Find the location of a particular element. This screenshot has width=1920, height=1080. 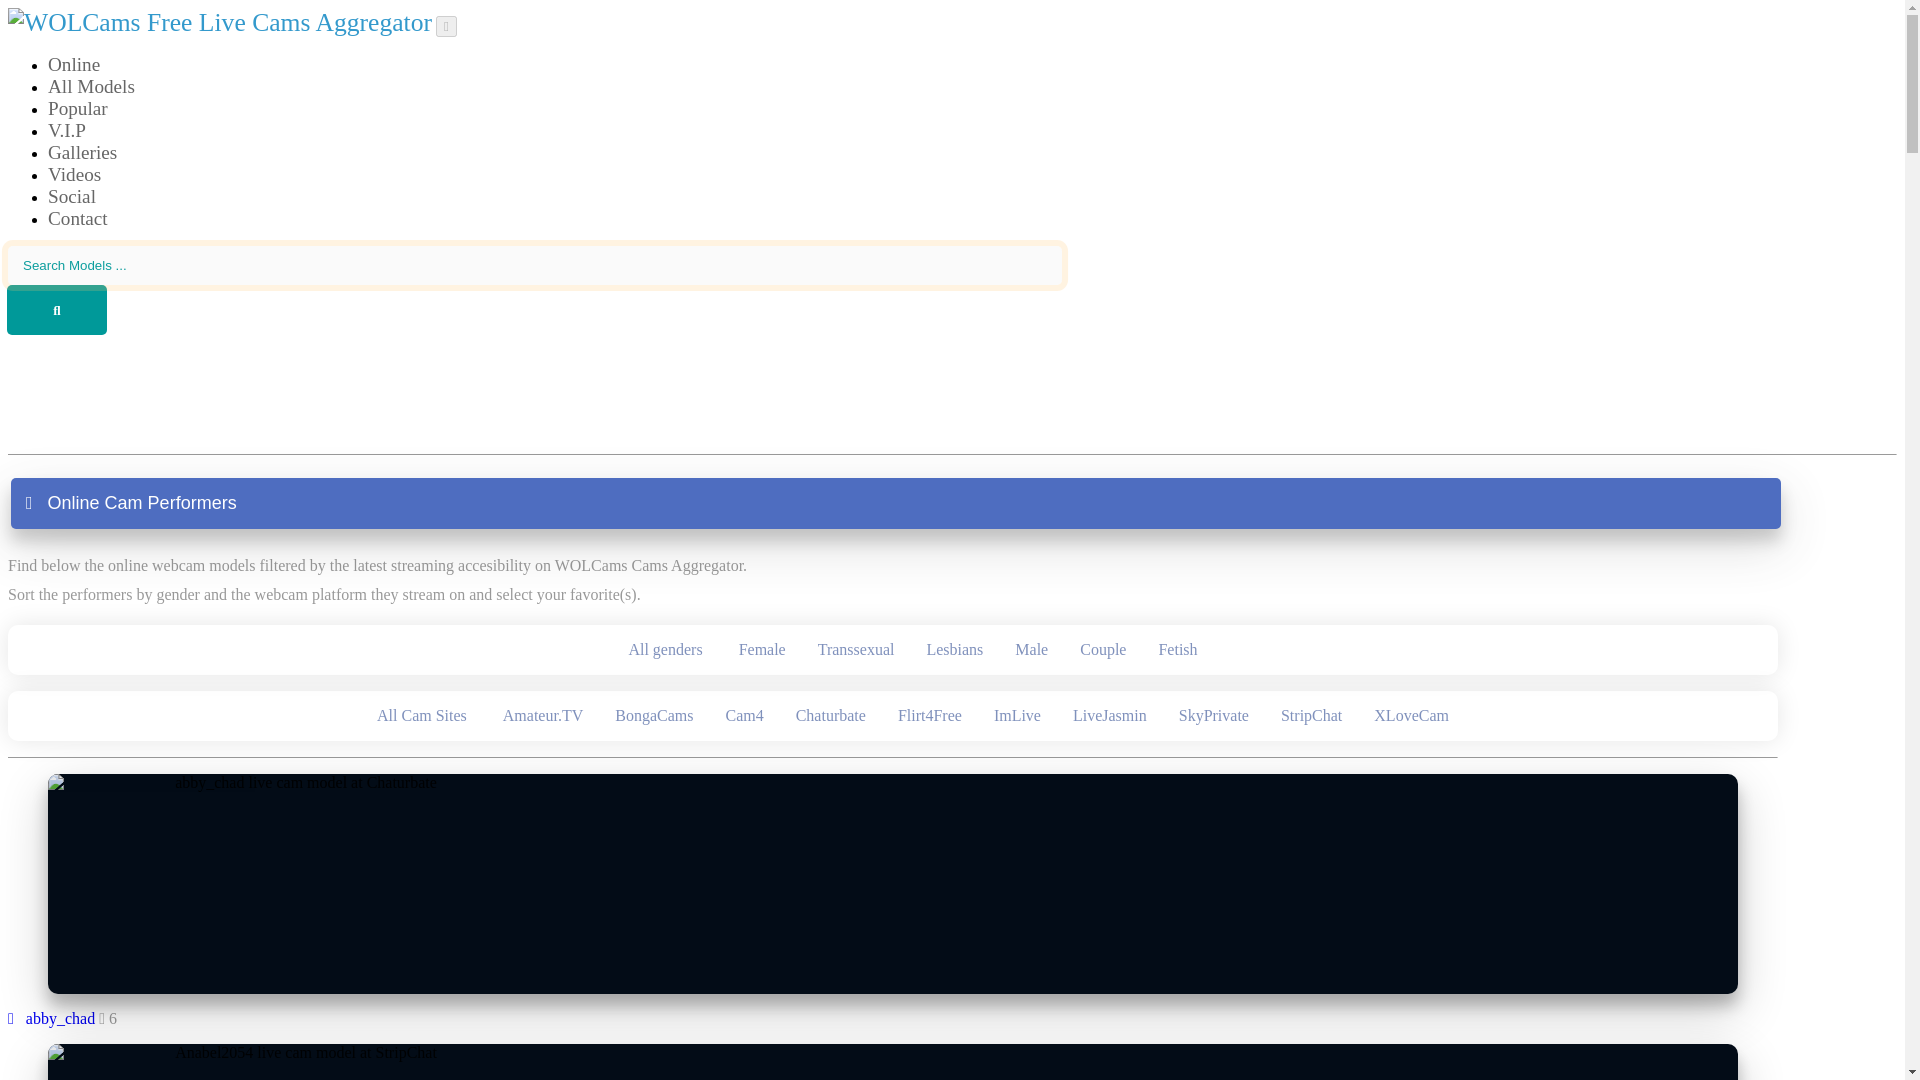

Online is located at coordinates (74, 66).